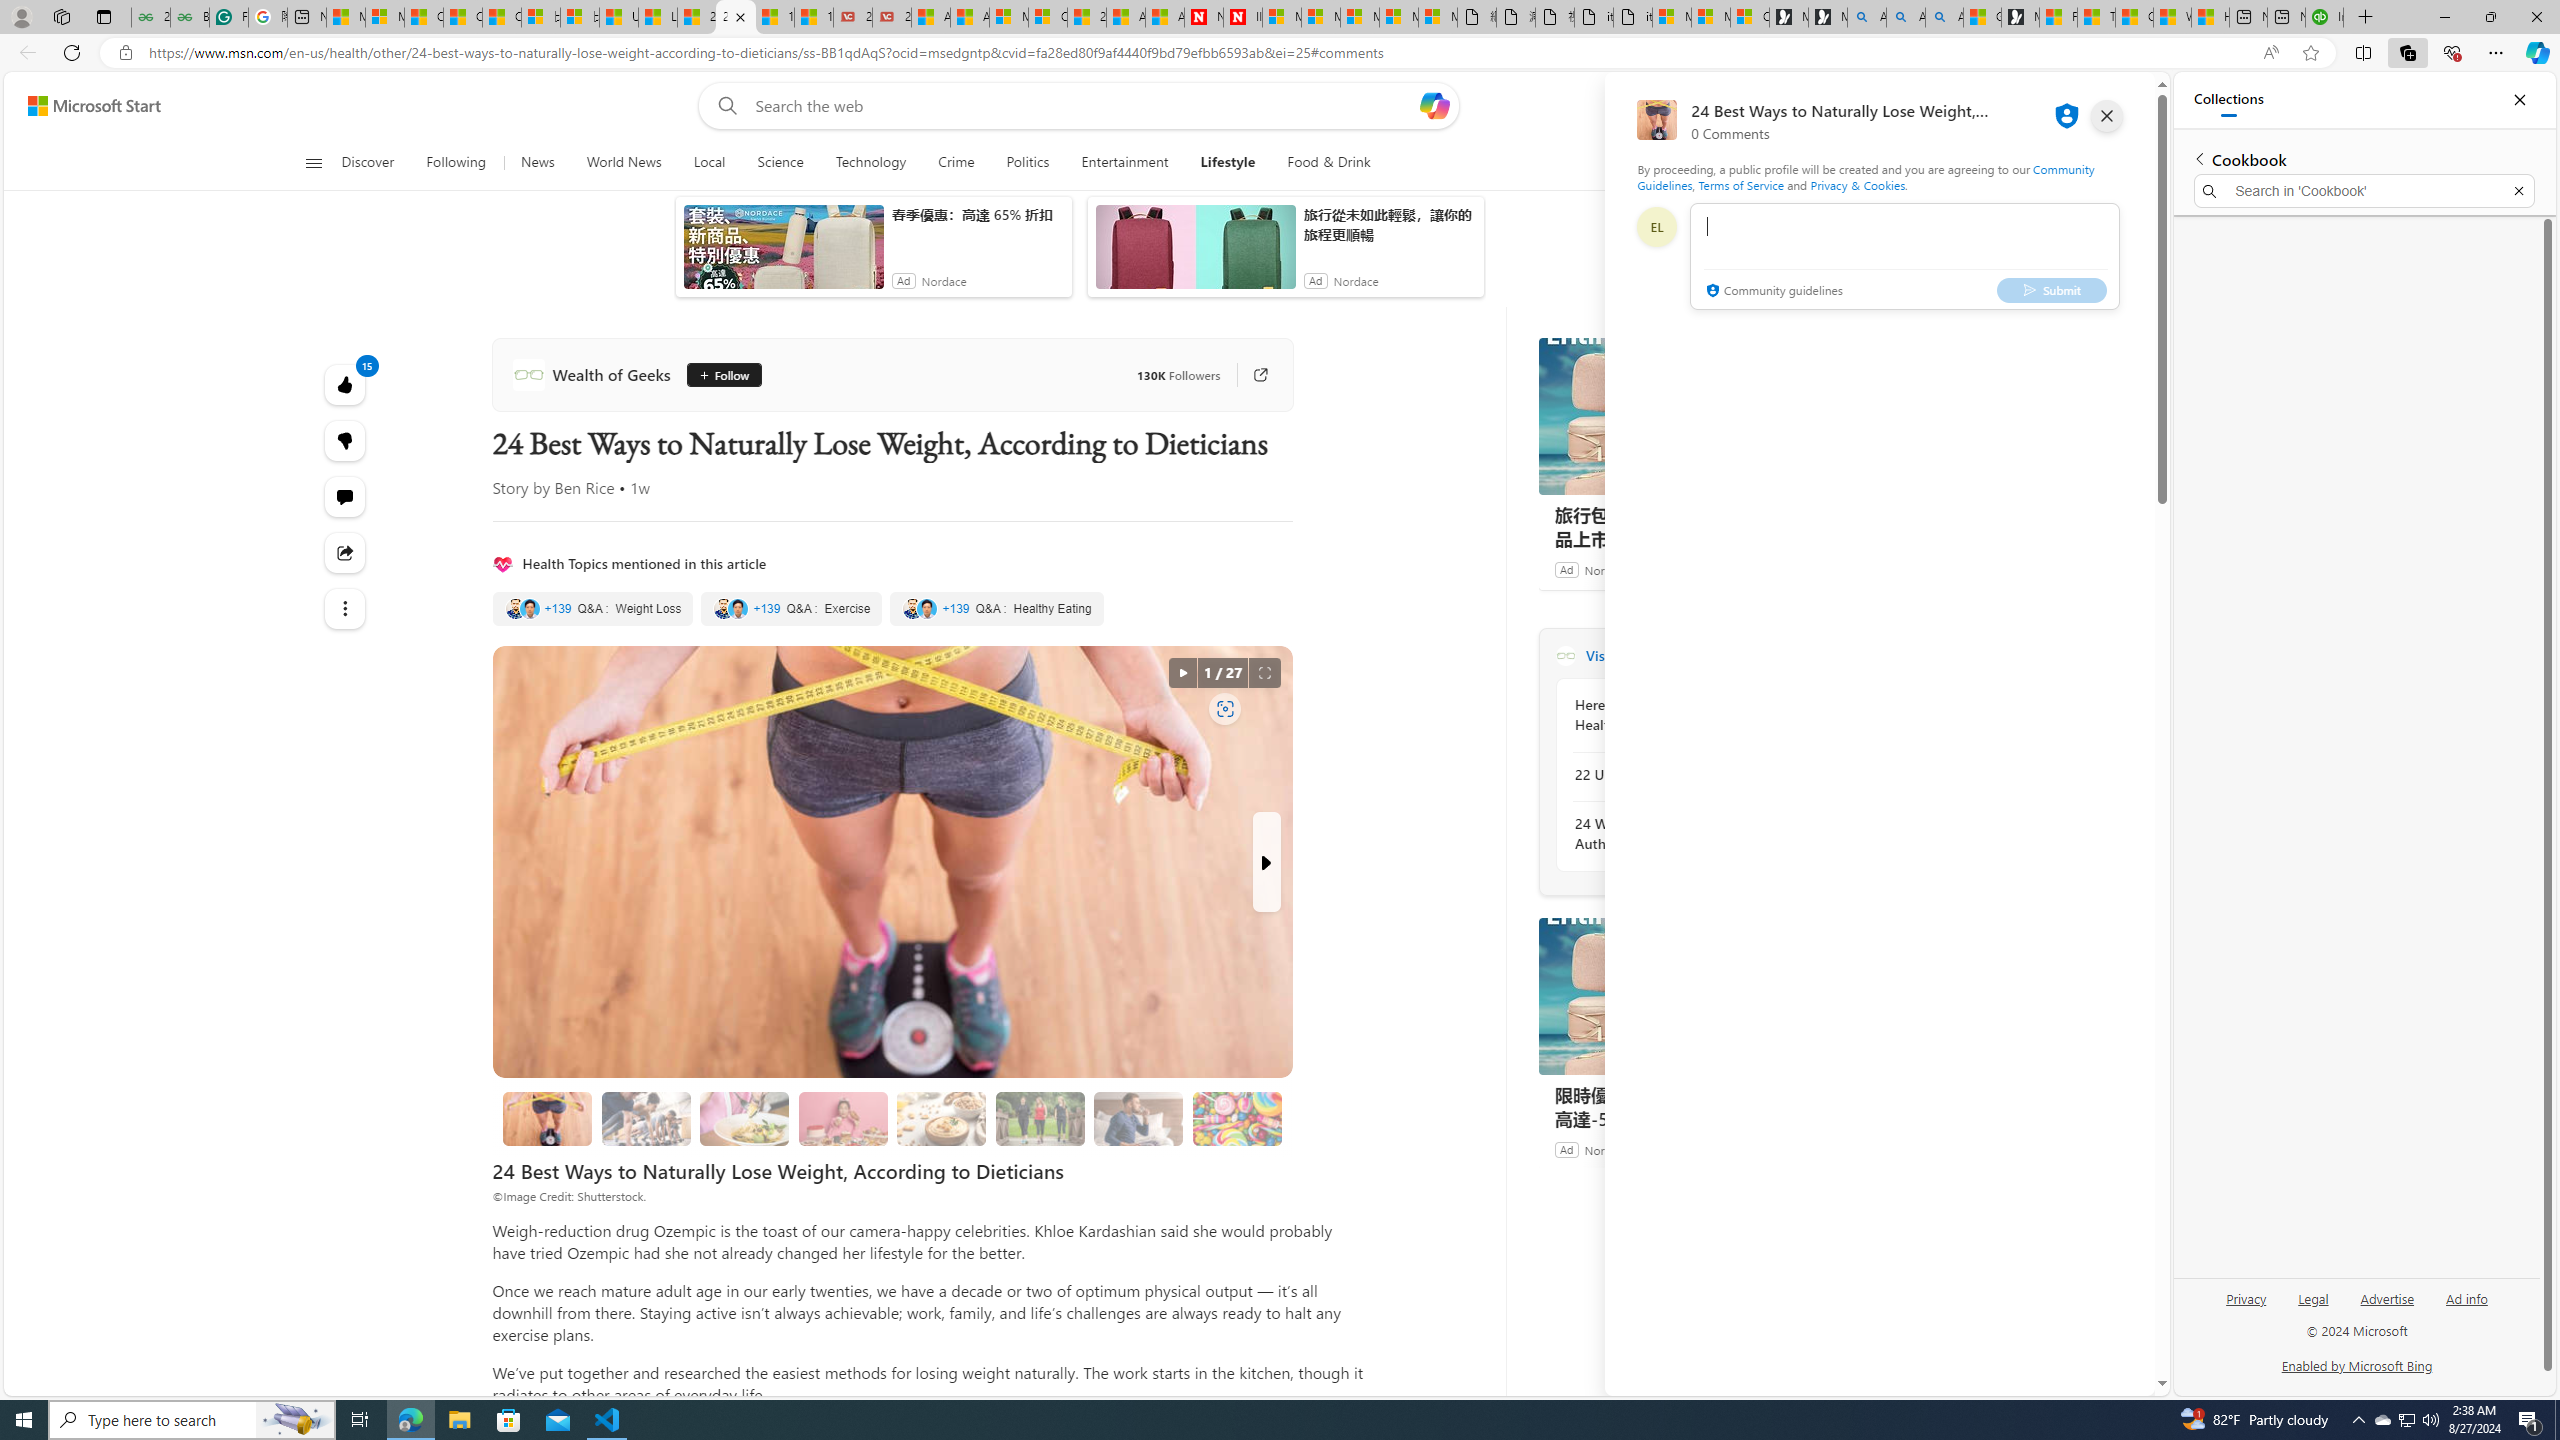  What do you see at coordinates (189, 17) in the screenshot?
I see `Best SSL Certificates Provider in India - GeeksforGeeks` at bounding box center [189, 17].